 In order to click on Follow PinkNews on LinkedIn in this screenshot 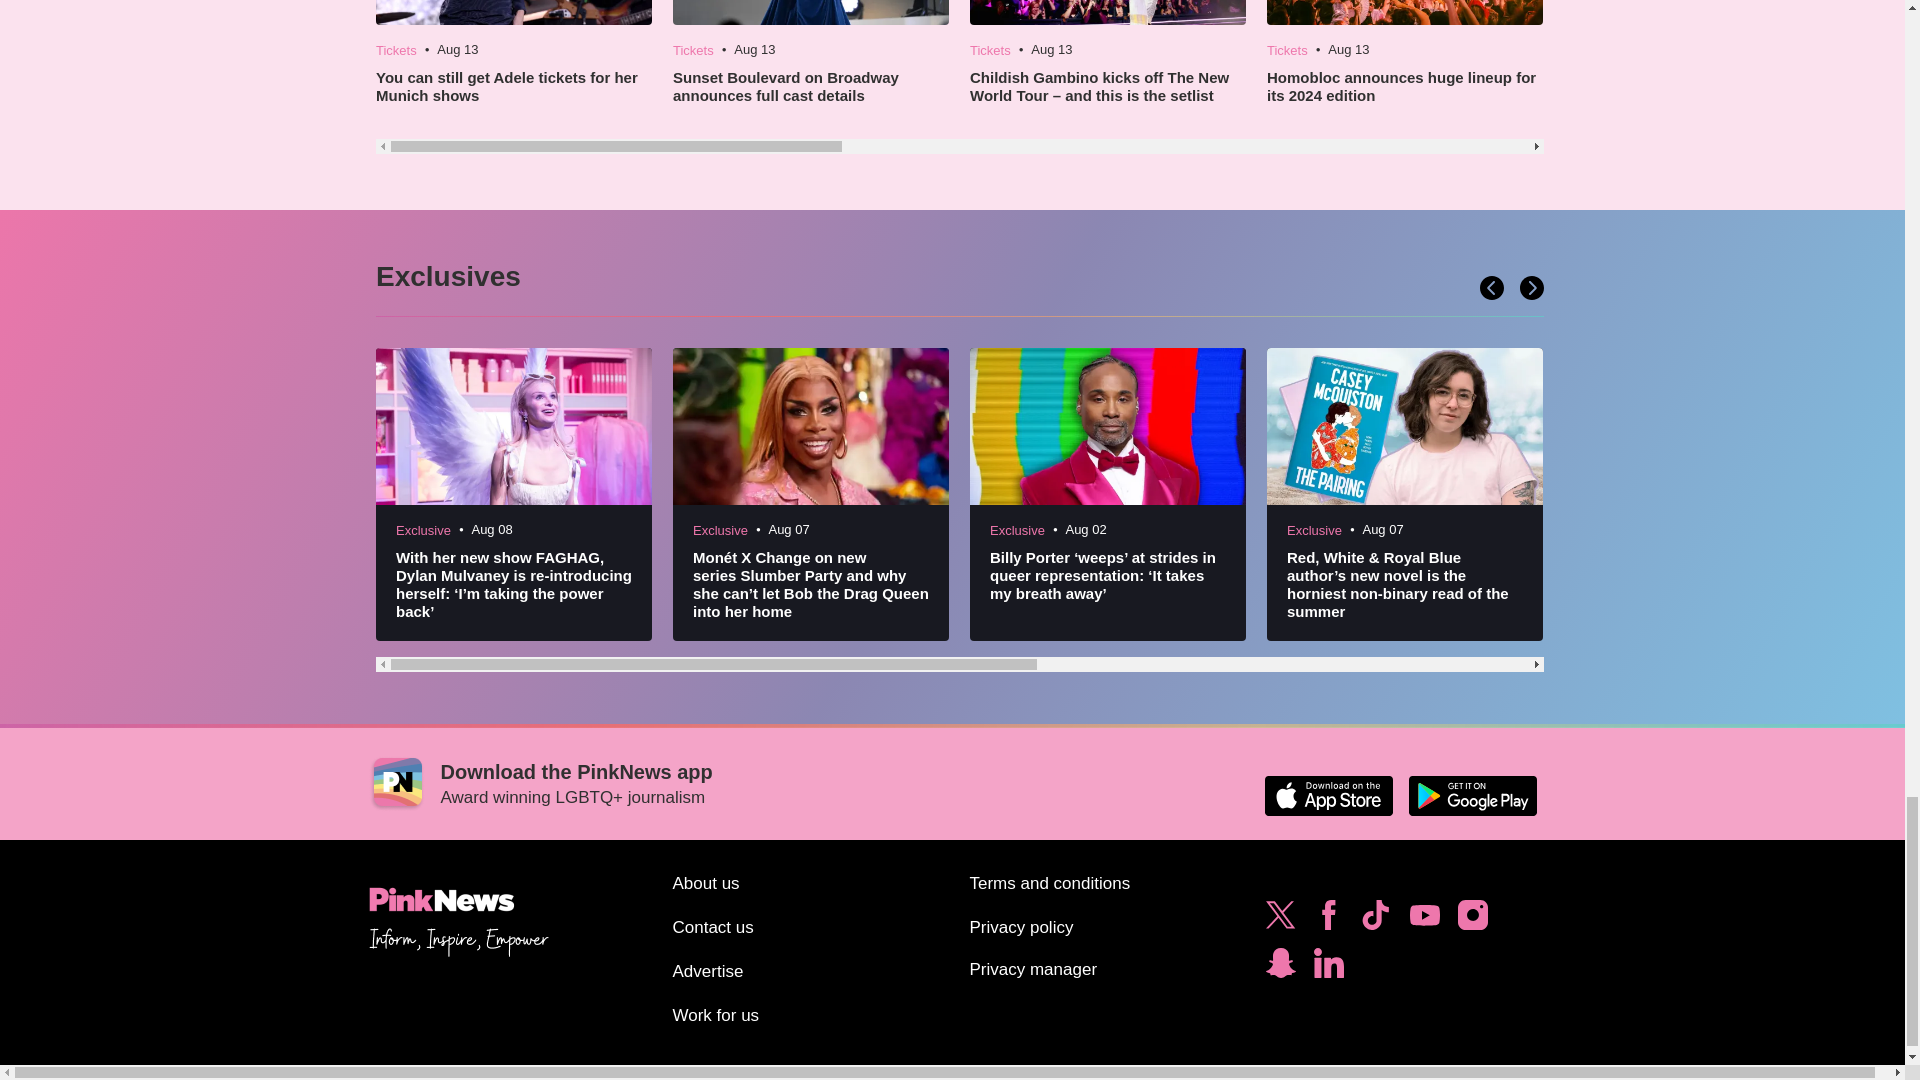, I will do `click(1328, 968)`.